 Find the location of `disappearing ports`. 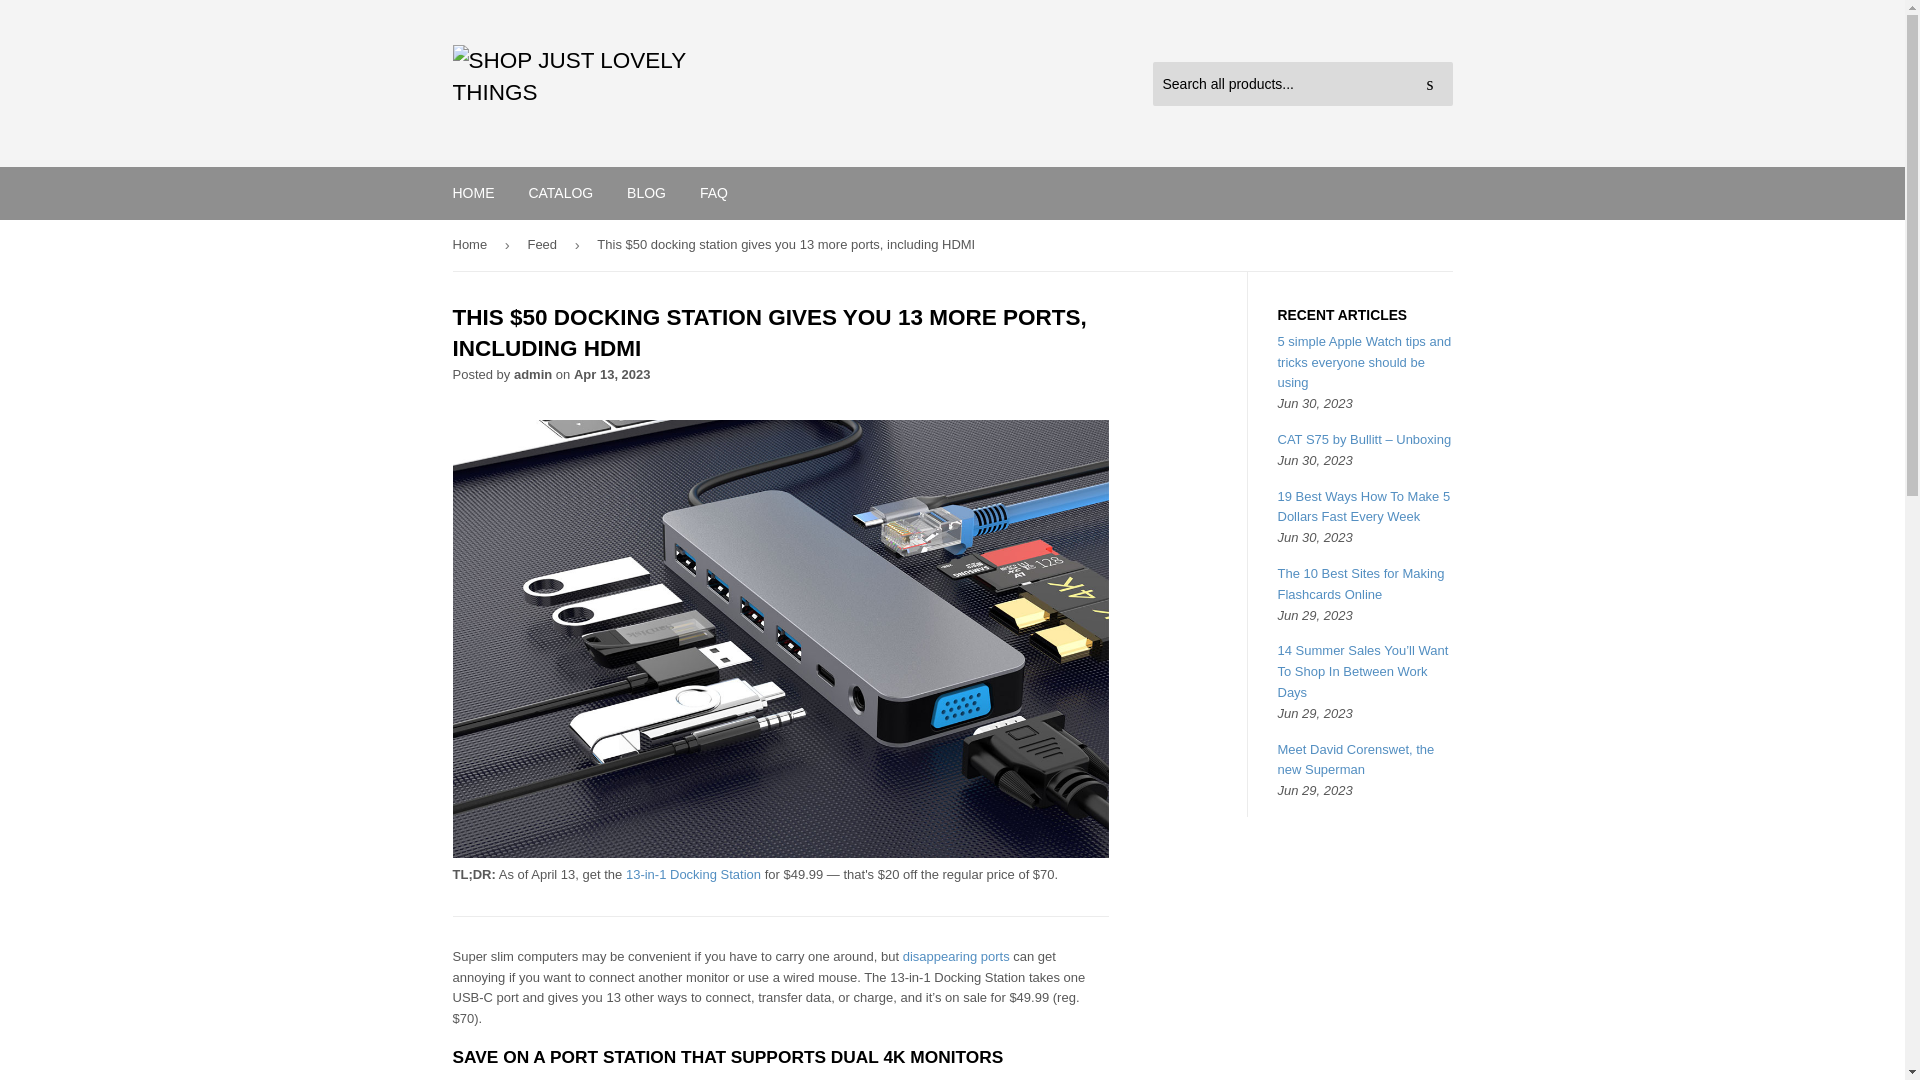

disappearing ports is located at coordinates (956, 956).